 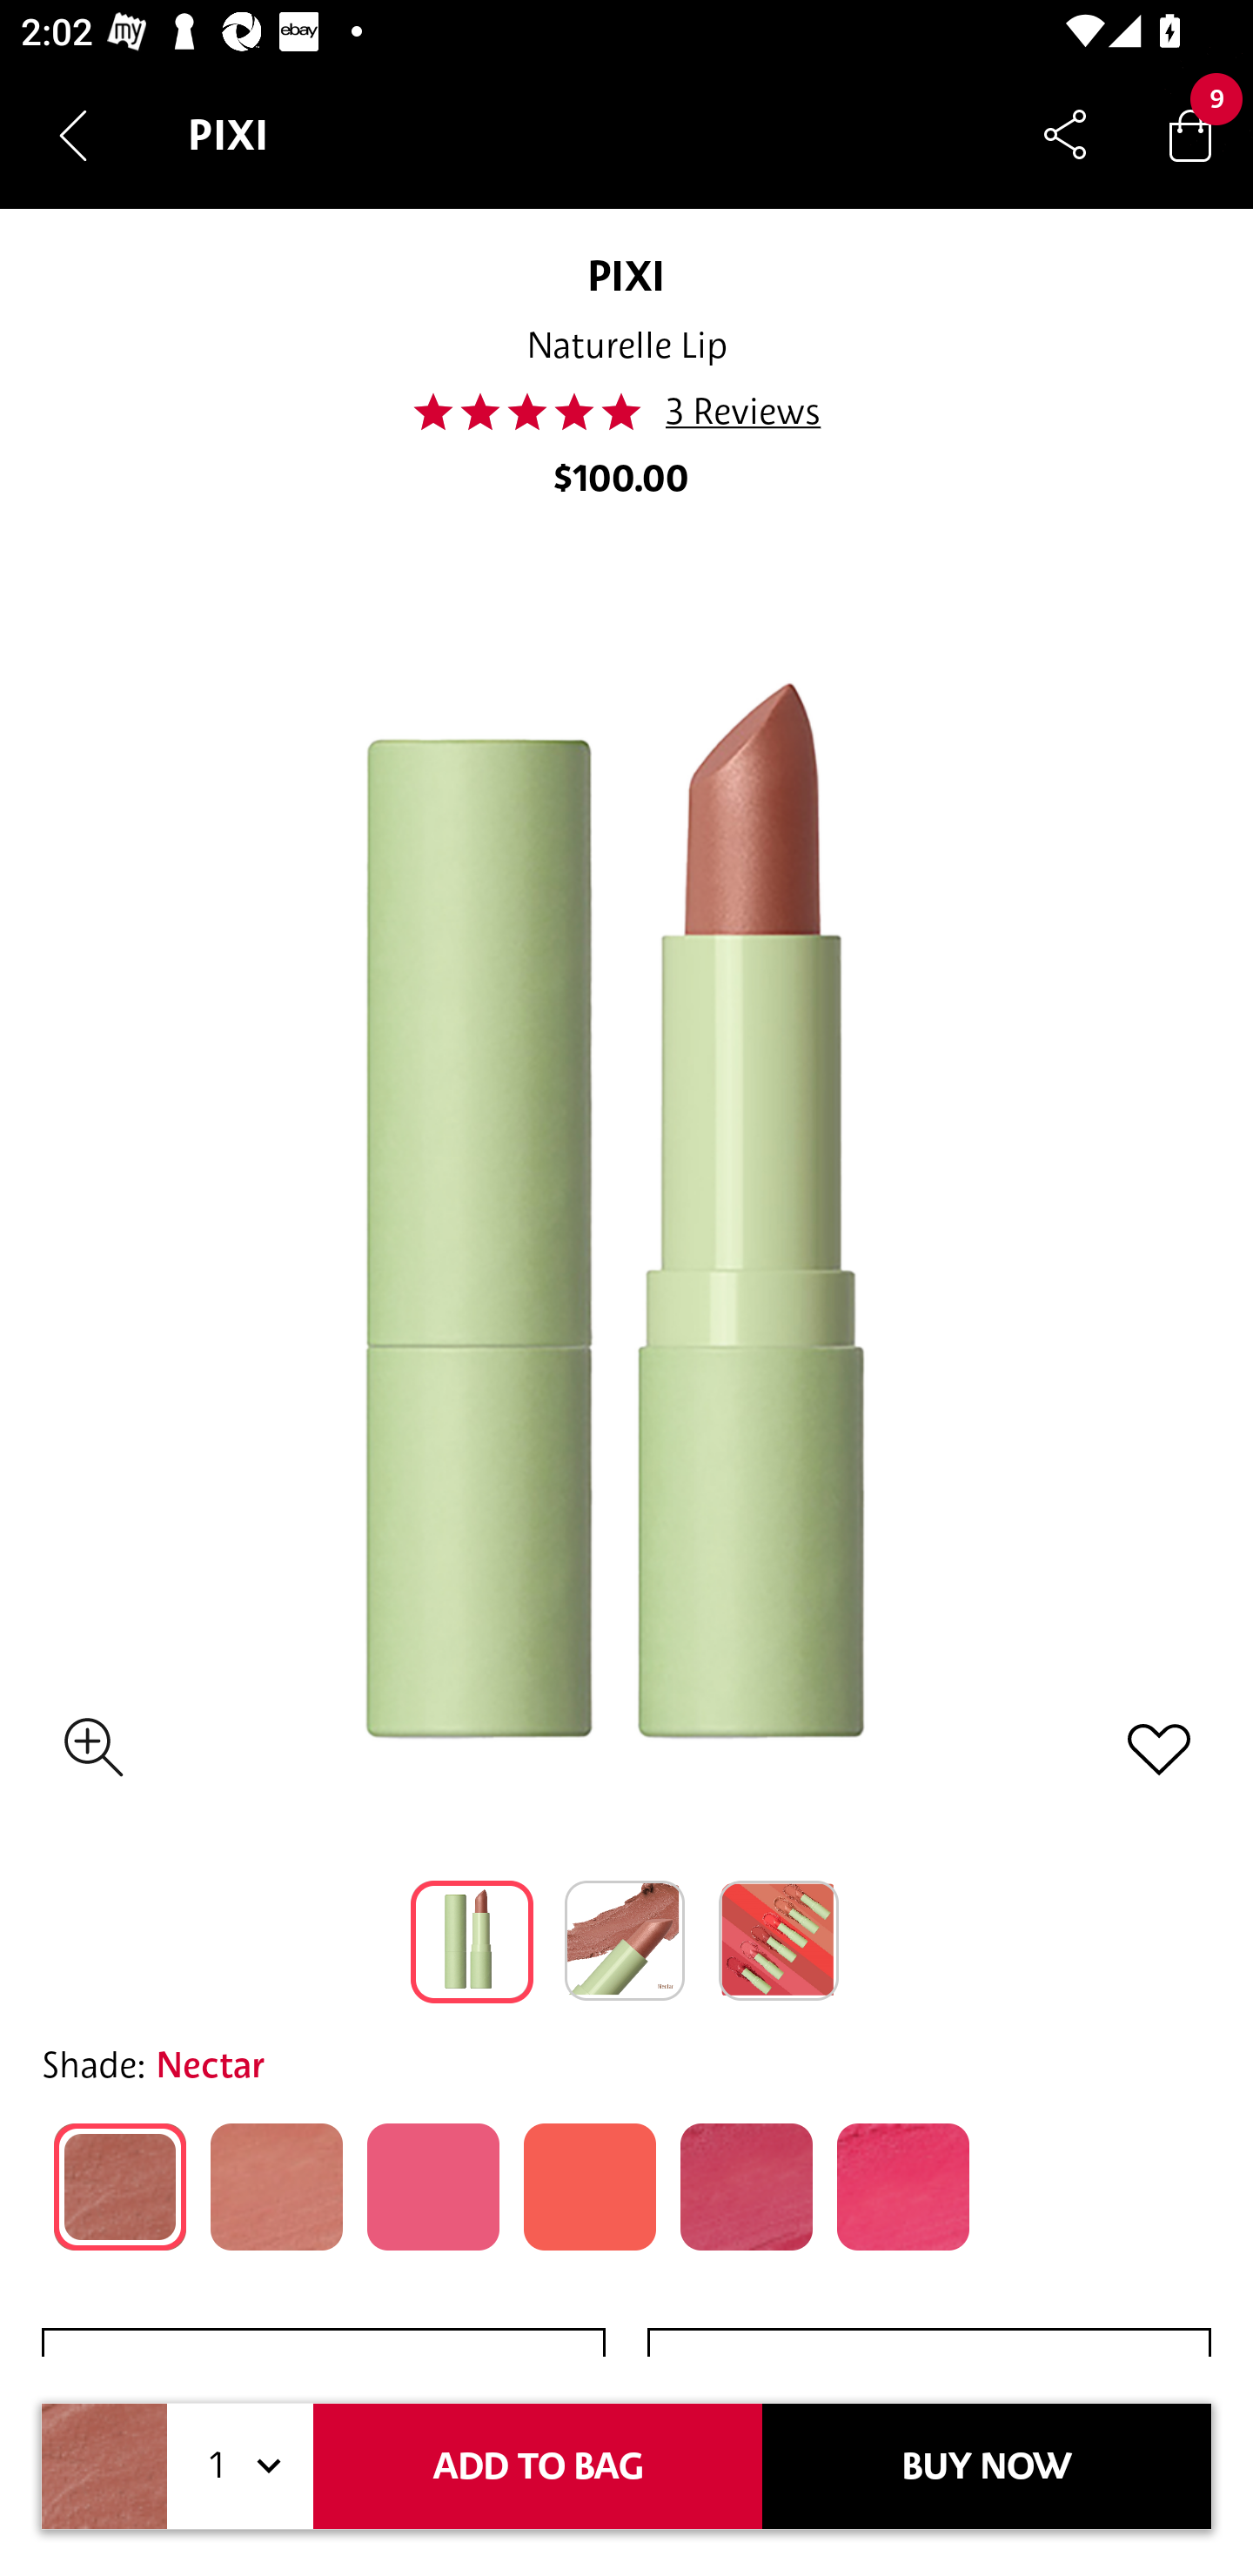 What do you see at coordinates (626, 275) in the screenshot?
I see `PIXI` at bounding box center [626, 275].